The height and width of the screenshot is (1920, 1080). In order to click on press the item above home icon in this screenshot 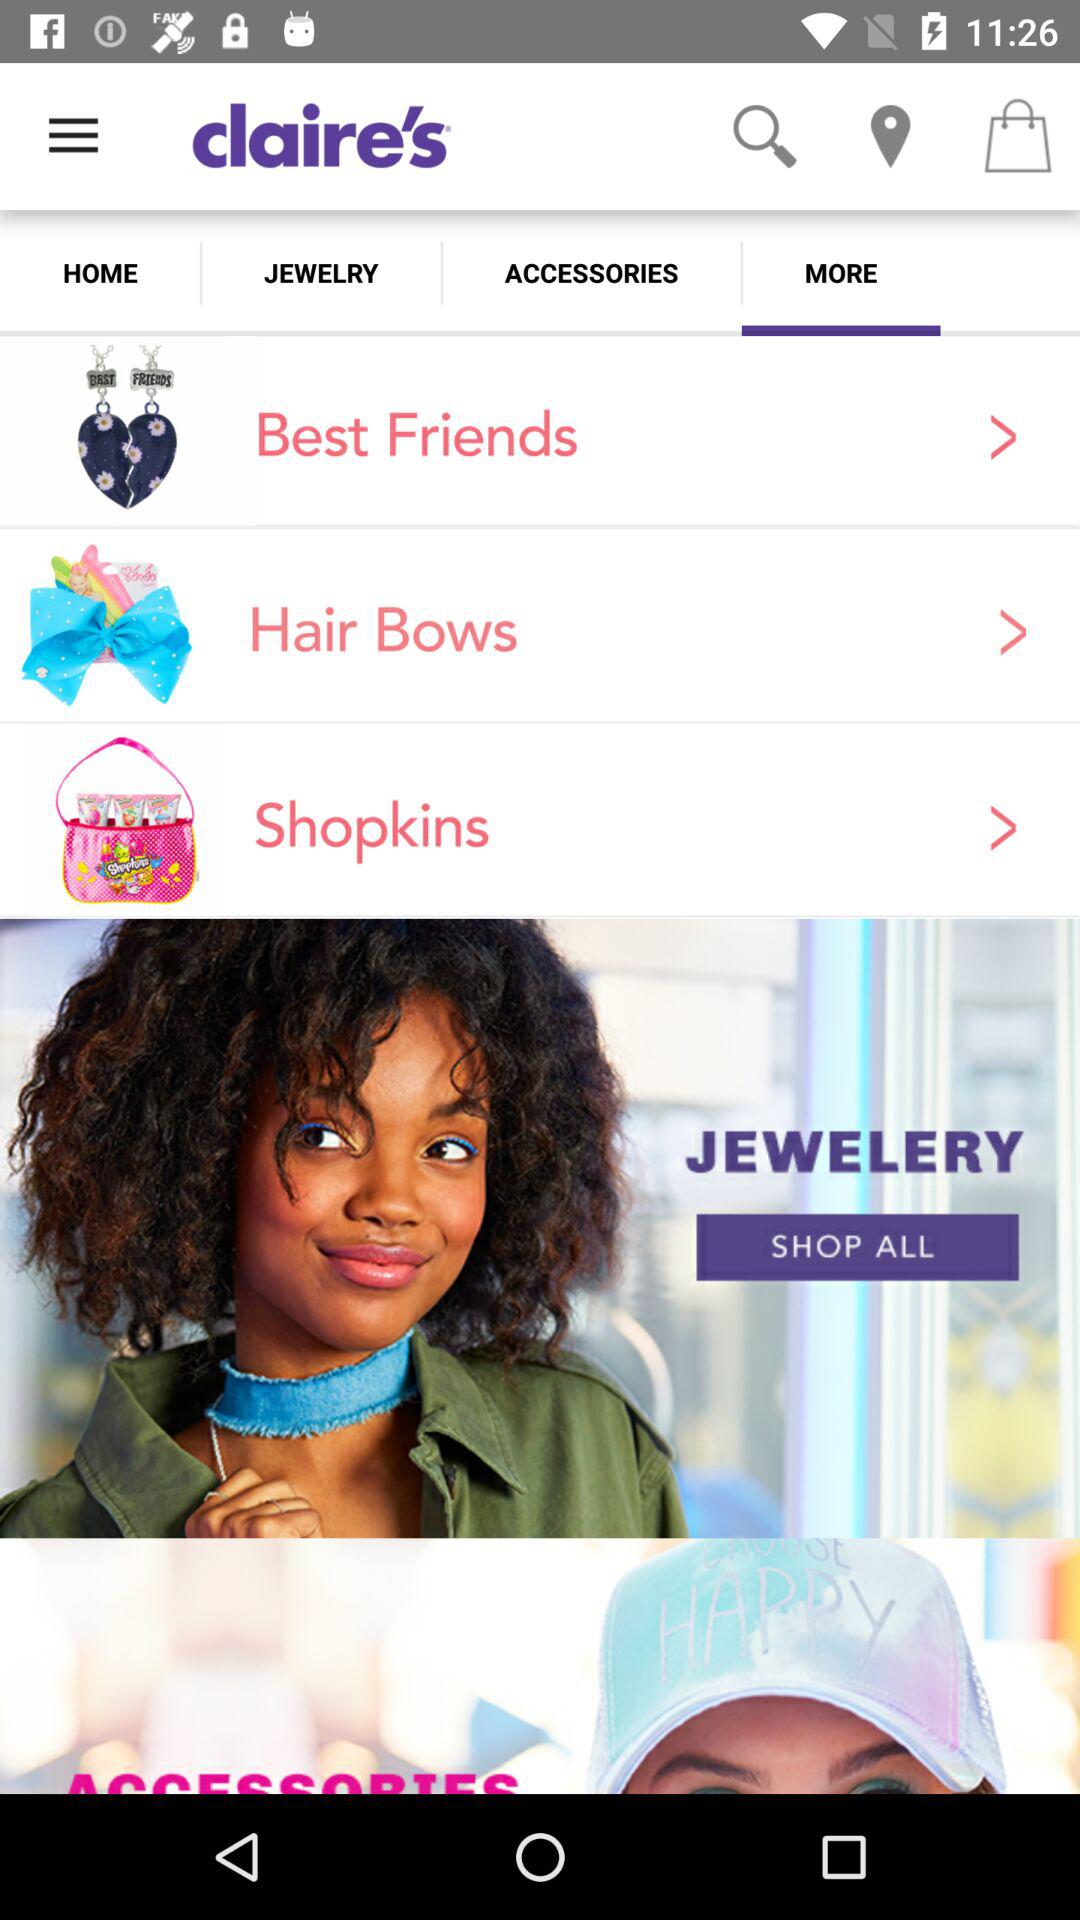, I will do `click(73, 136)`.